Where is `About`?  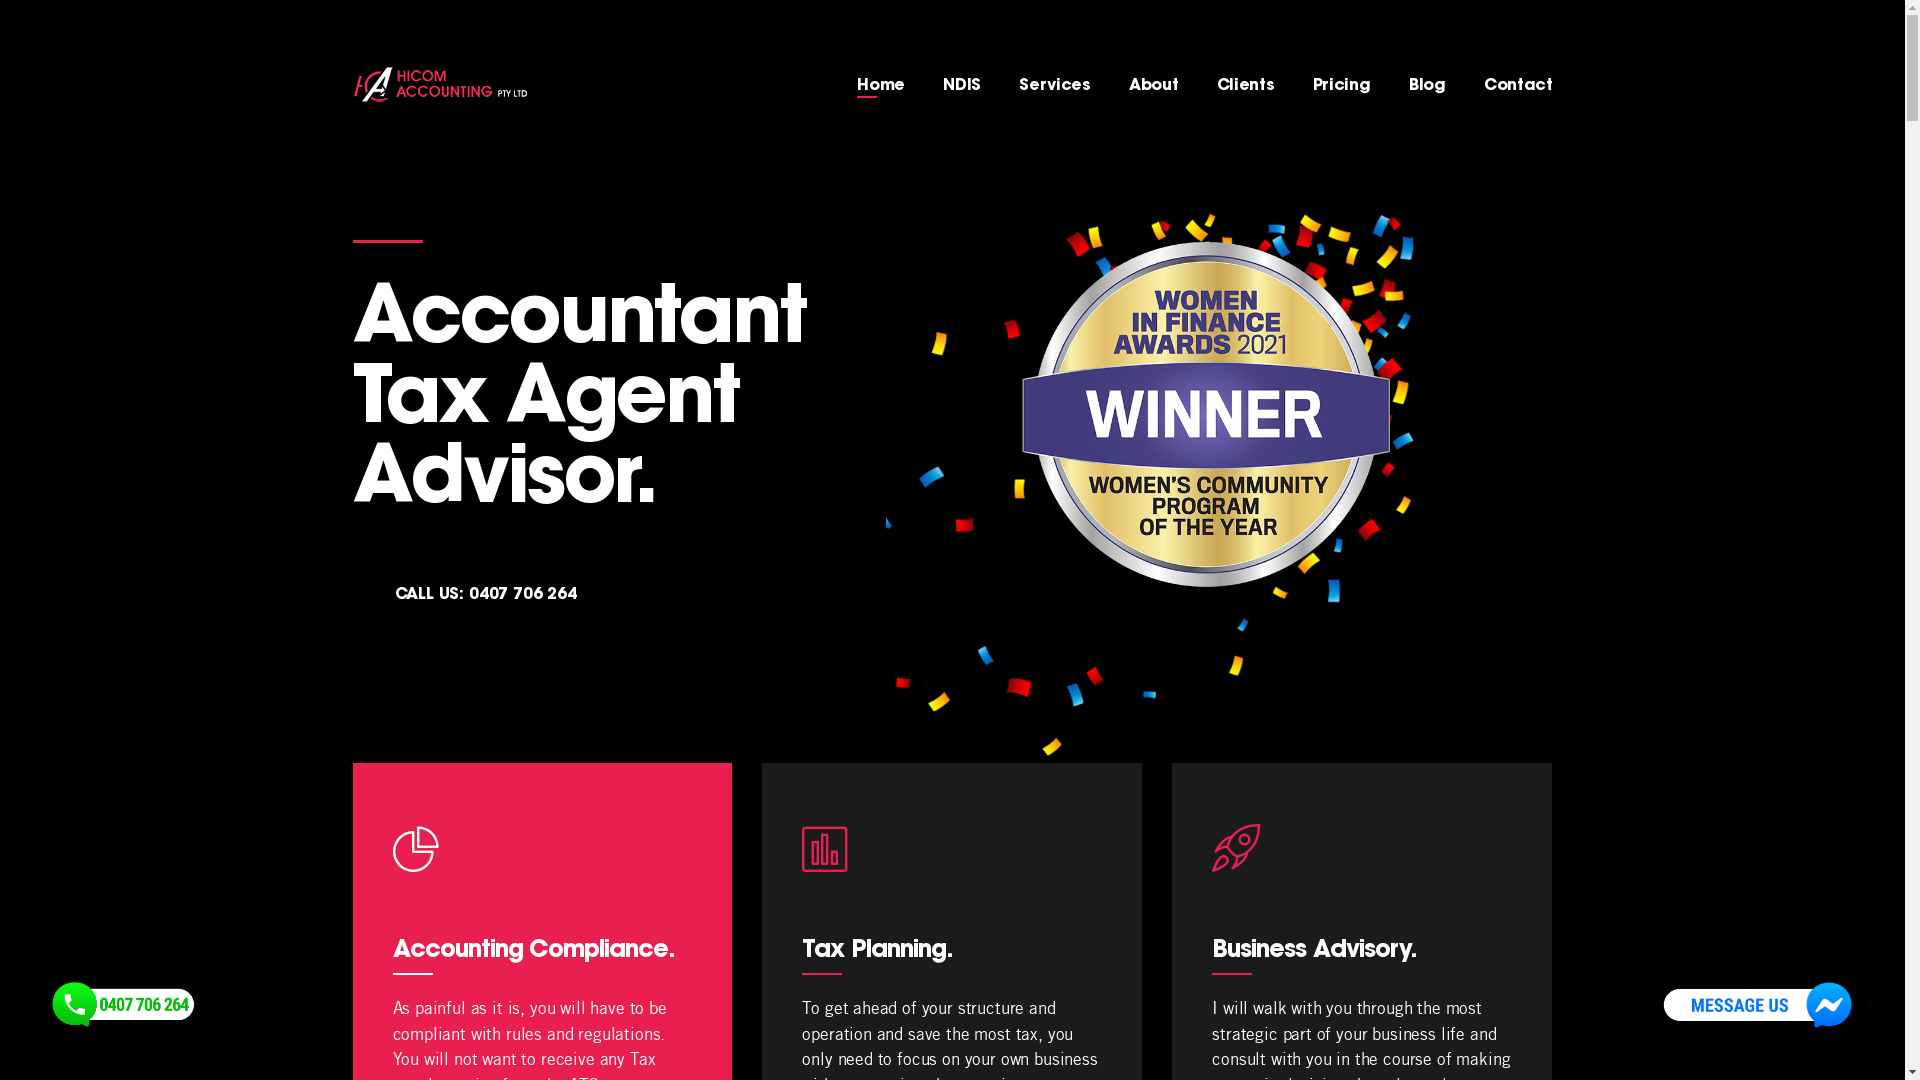
About is located at coordinates (1154, 86).